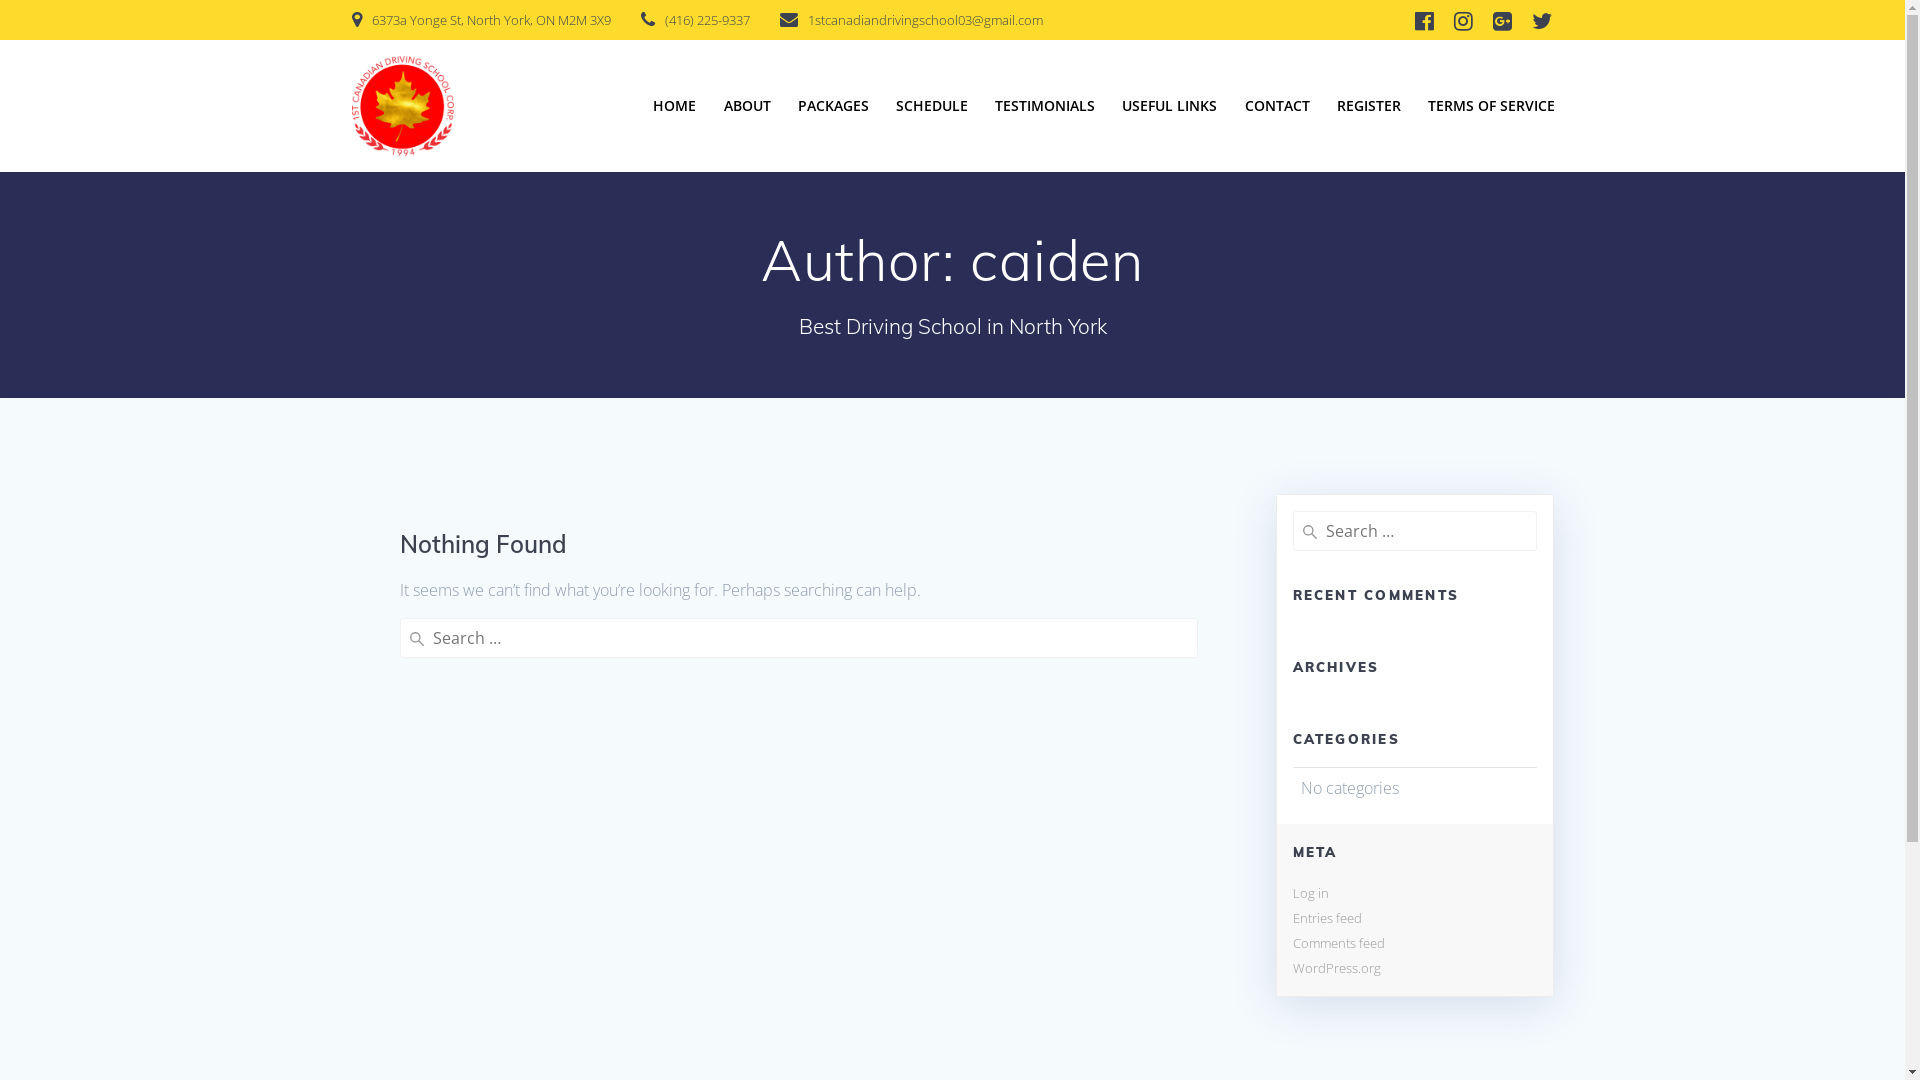  Describe the element at coordinates (1492, 106) in the screenshot. I see `TERMS OF SERVICE` at that location.